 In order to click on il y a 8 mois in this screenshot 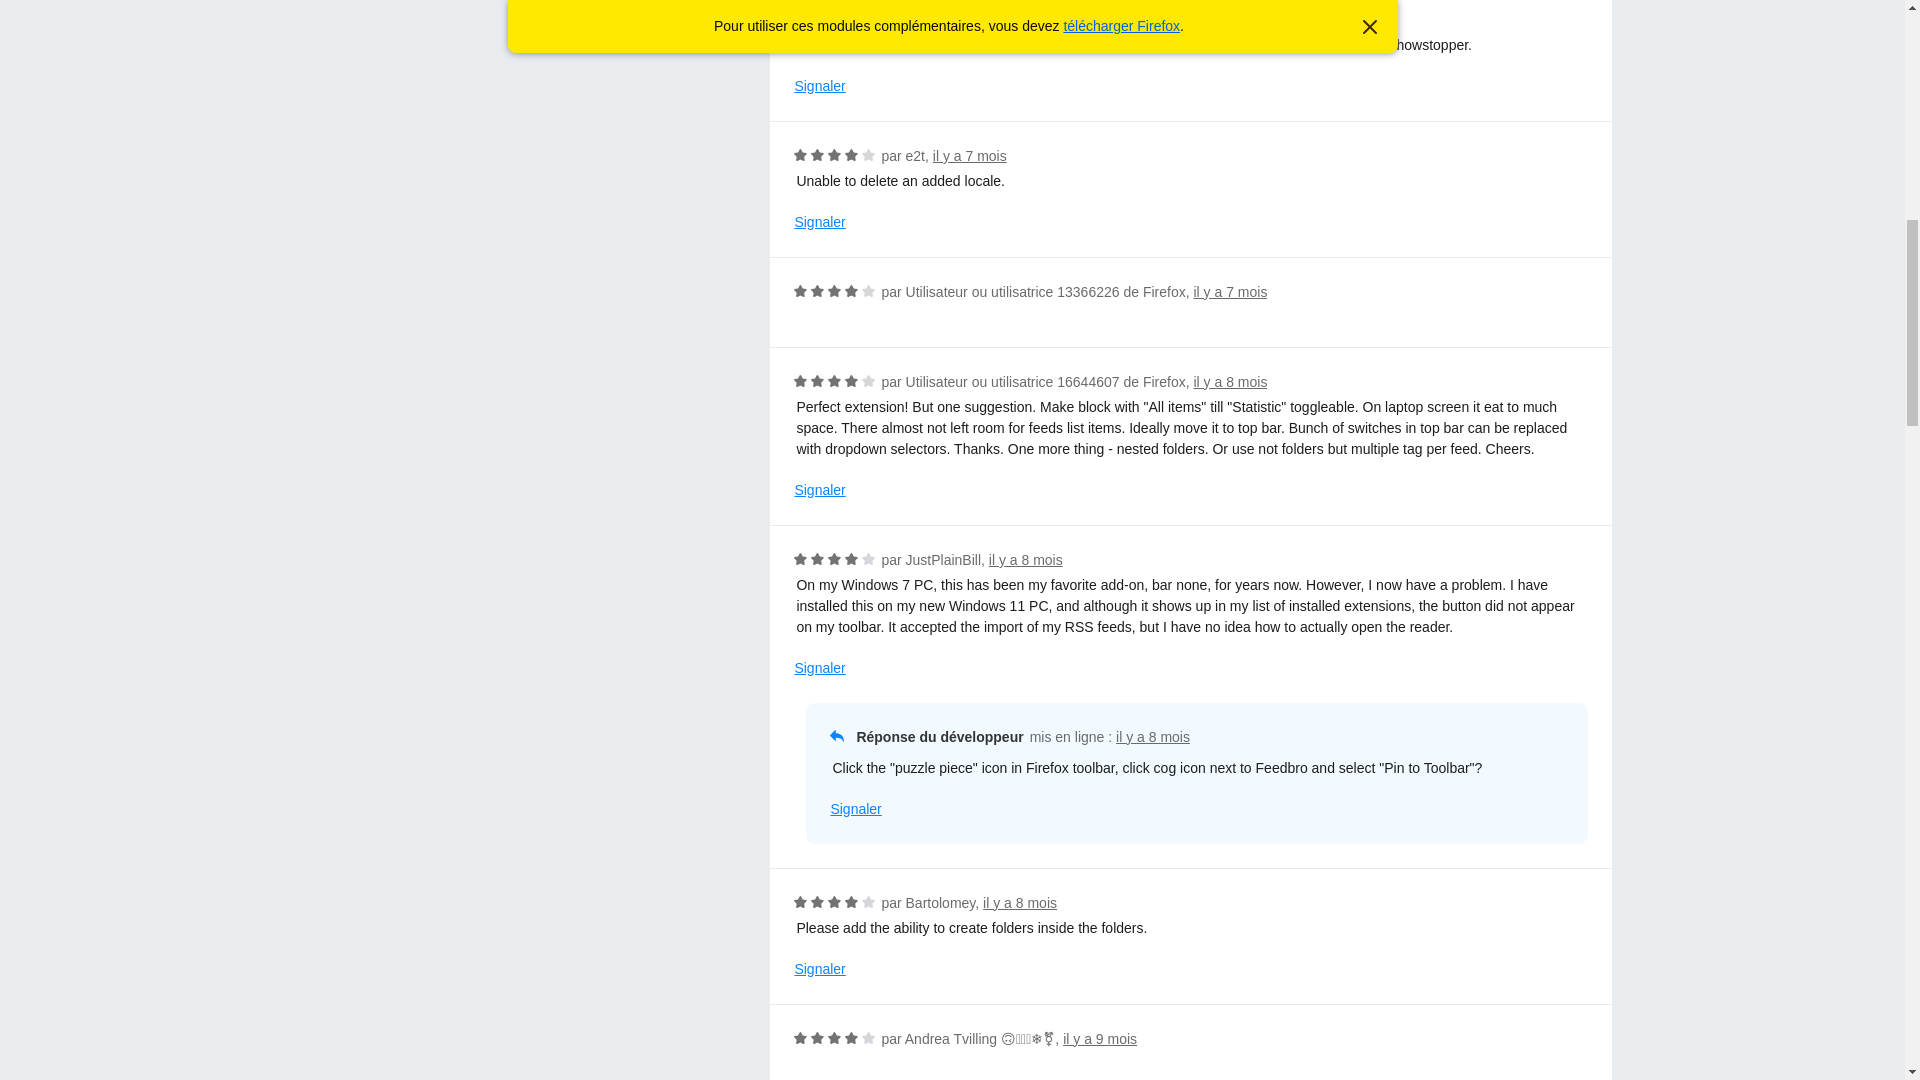, I will do `click(1152, 737)`.